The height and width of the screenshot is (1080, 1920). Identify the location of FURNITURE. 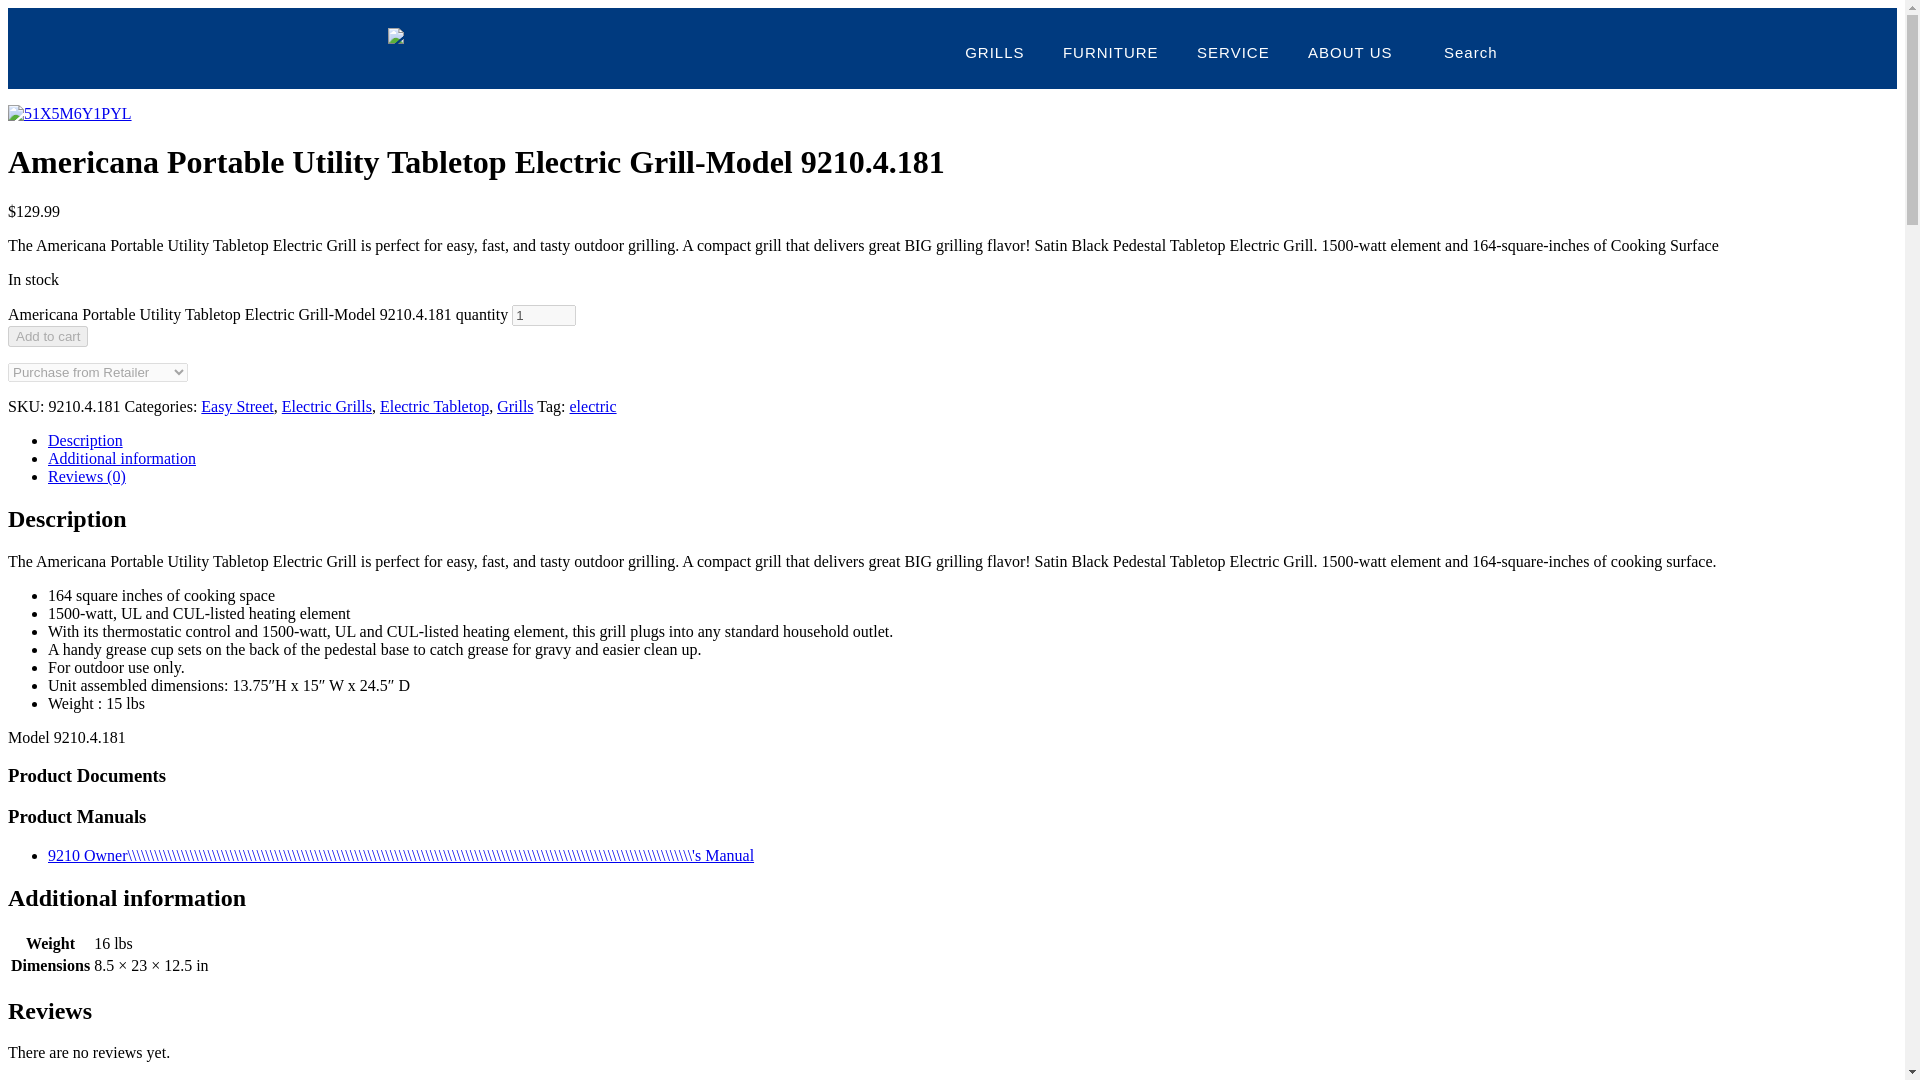
(1110, 52).